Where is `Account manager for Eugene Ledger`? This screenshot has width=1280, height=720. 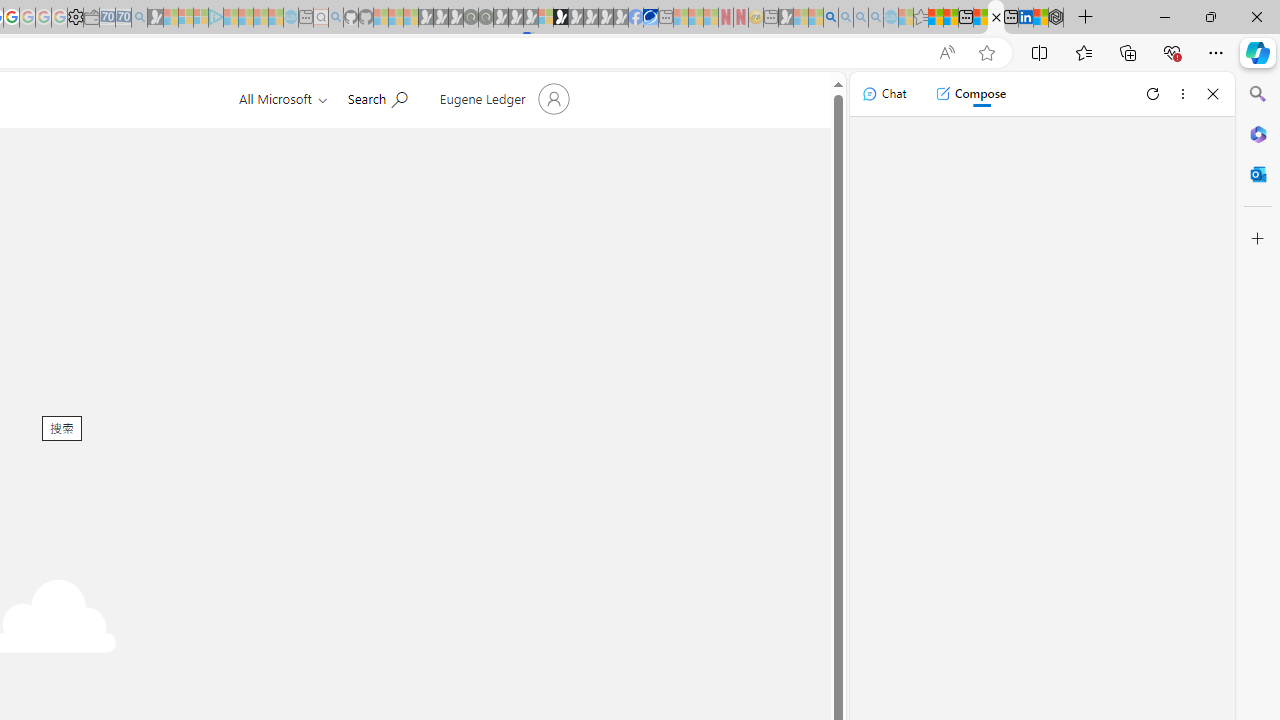
Account manager for Eugene Ledger is located at coordinates (502, 98).